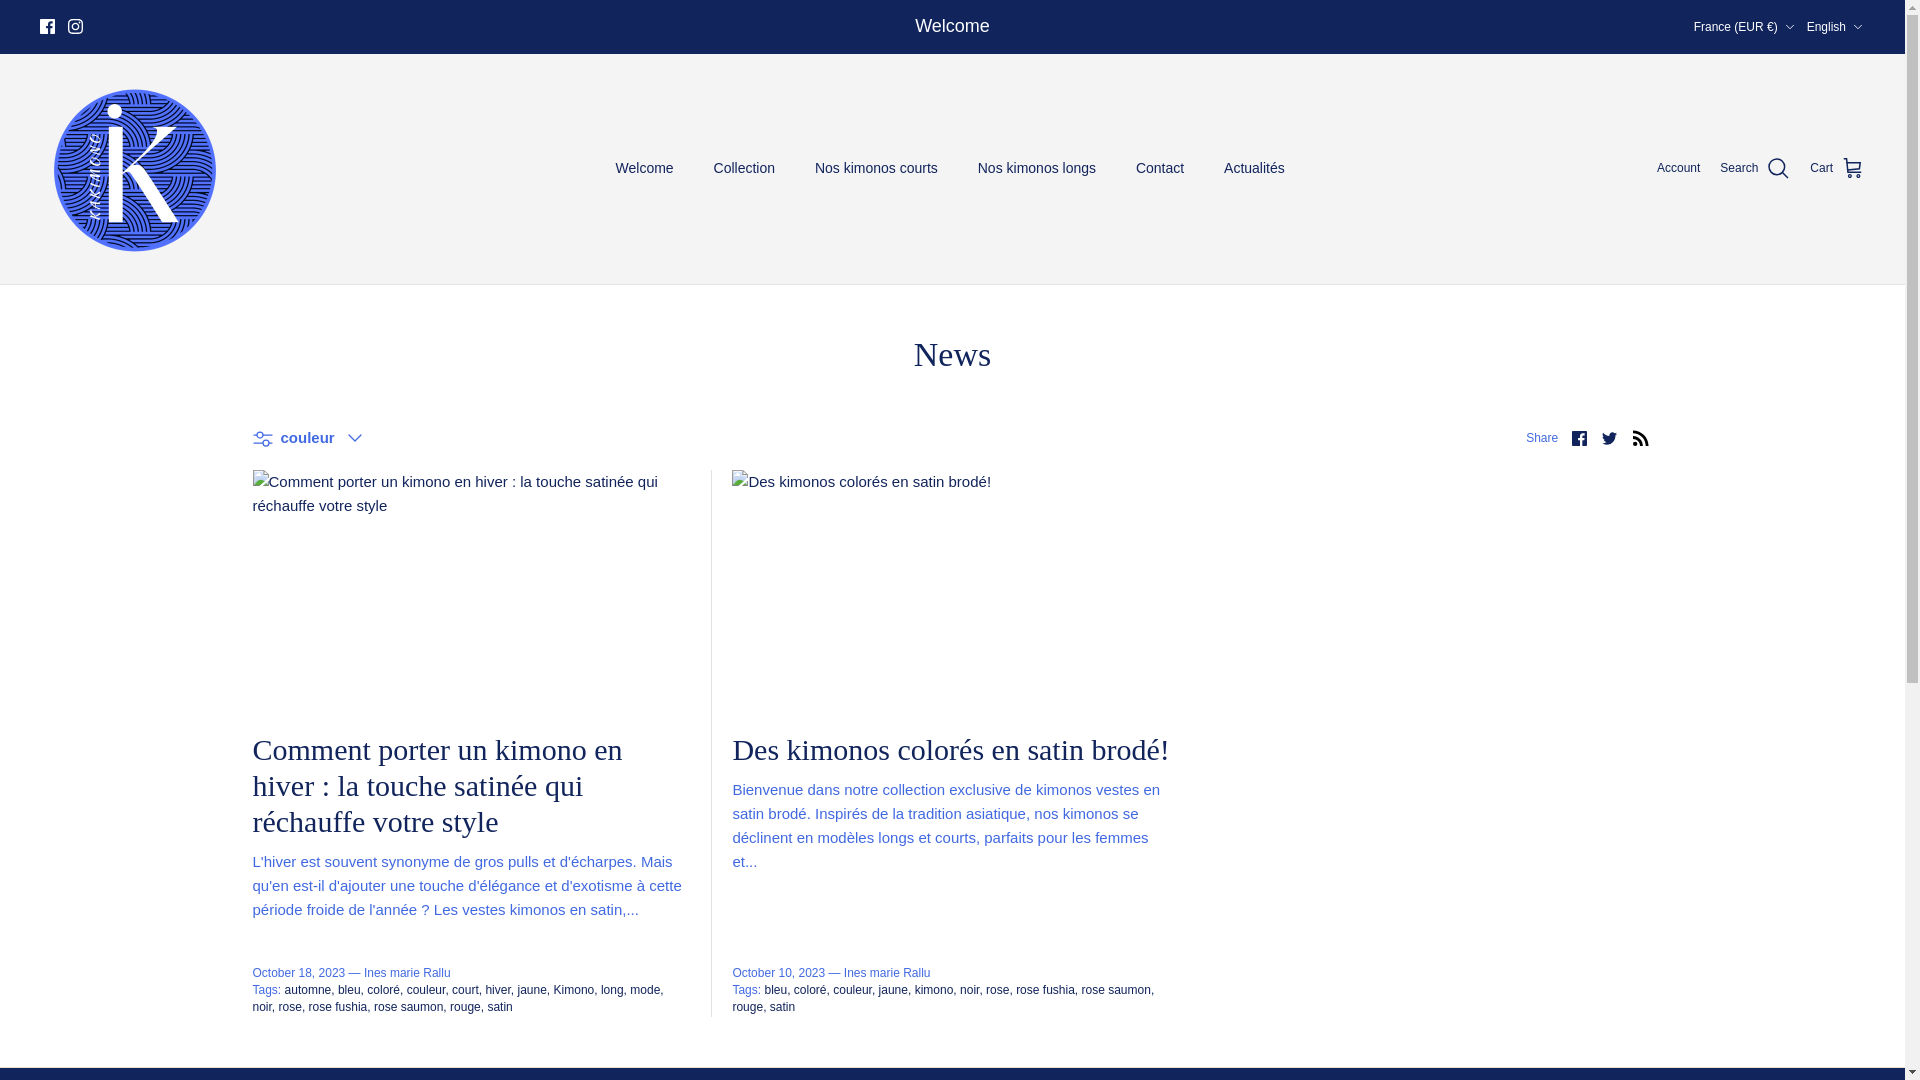 The height and width of the screenshot is (1080, 1920). Describe the element at coordinates (410, 1007) in the screenshot. I see `Show articles tagged rose saumon` at that location.